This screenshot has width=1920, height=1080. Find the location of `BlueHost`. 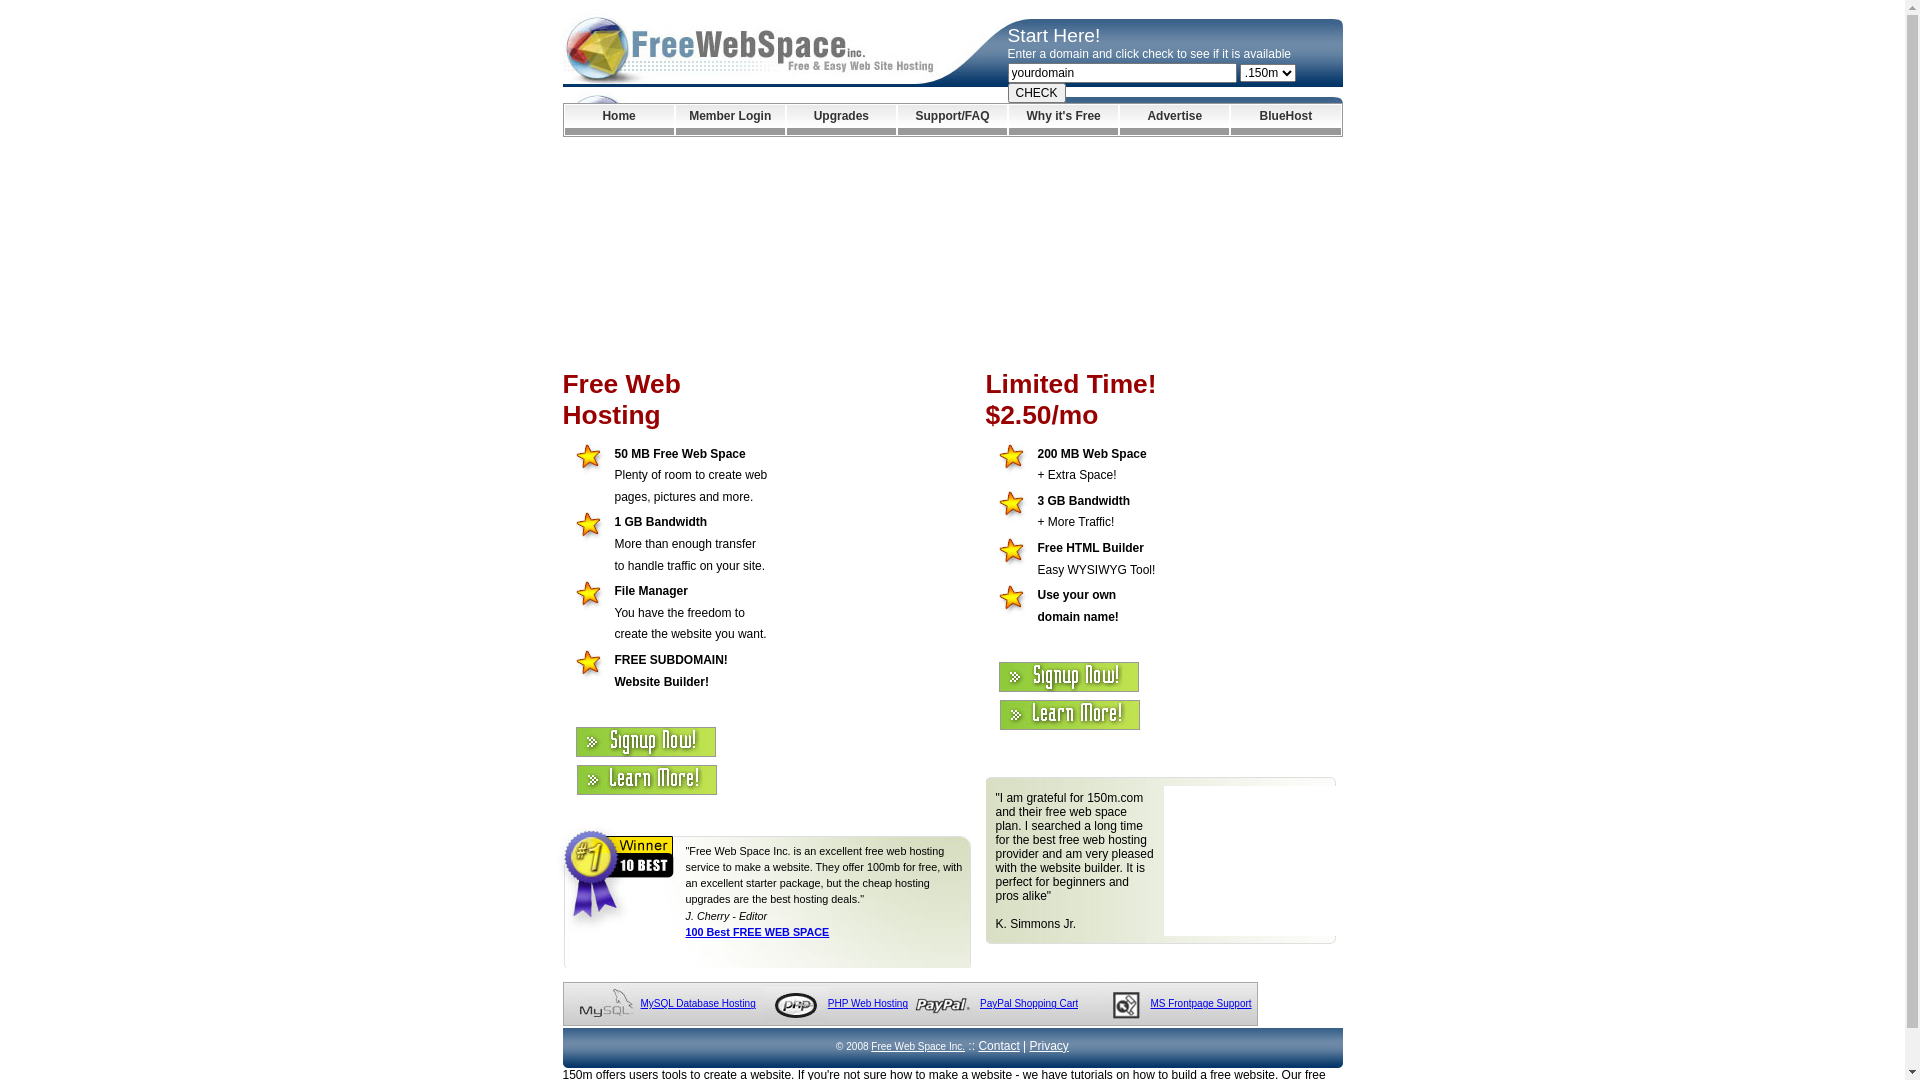

BlueHost is located at coordinates (1286, 120).